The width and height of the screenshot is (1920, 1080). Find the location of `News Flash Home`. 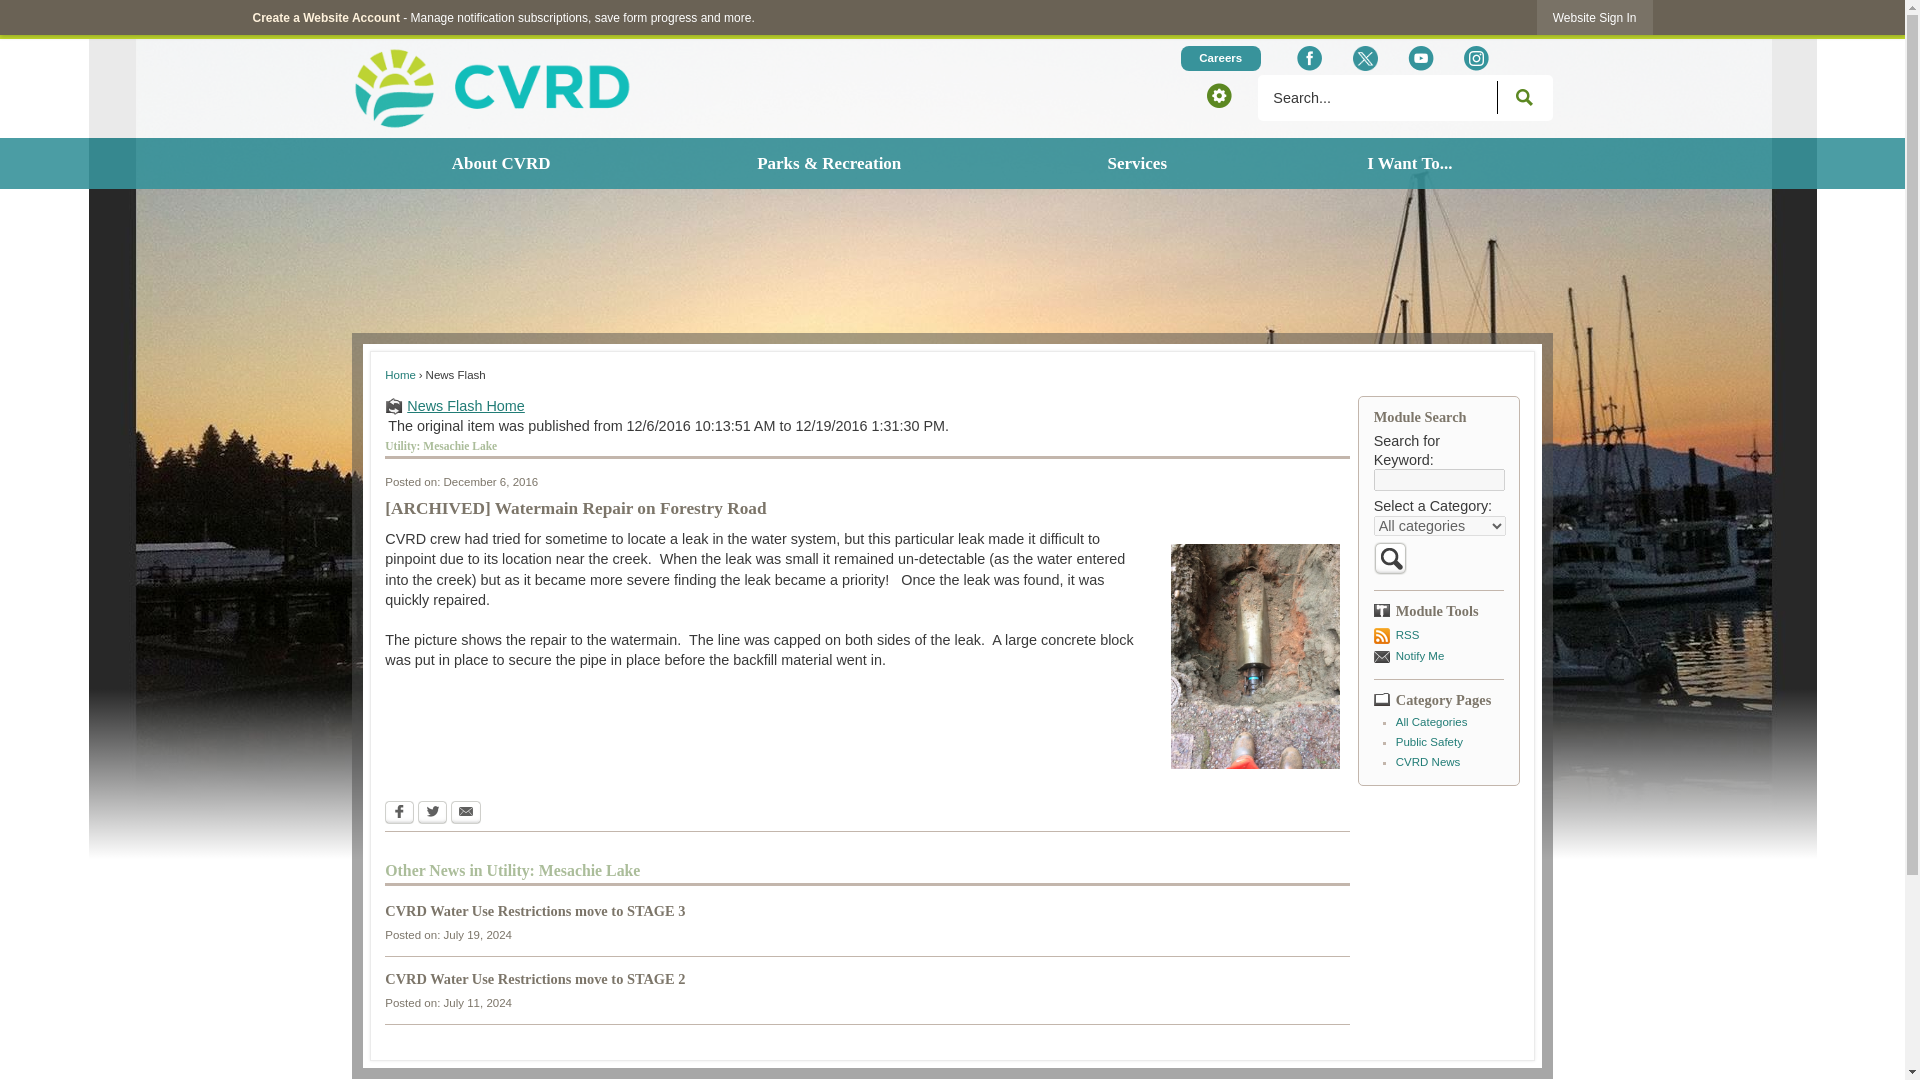

News Flash Home is located at coordinates (867, 406).